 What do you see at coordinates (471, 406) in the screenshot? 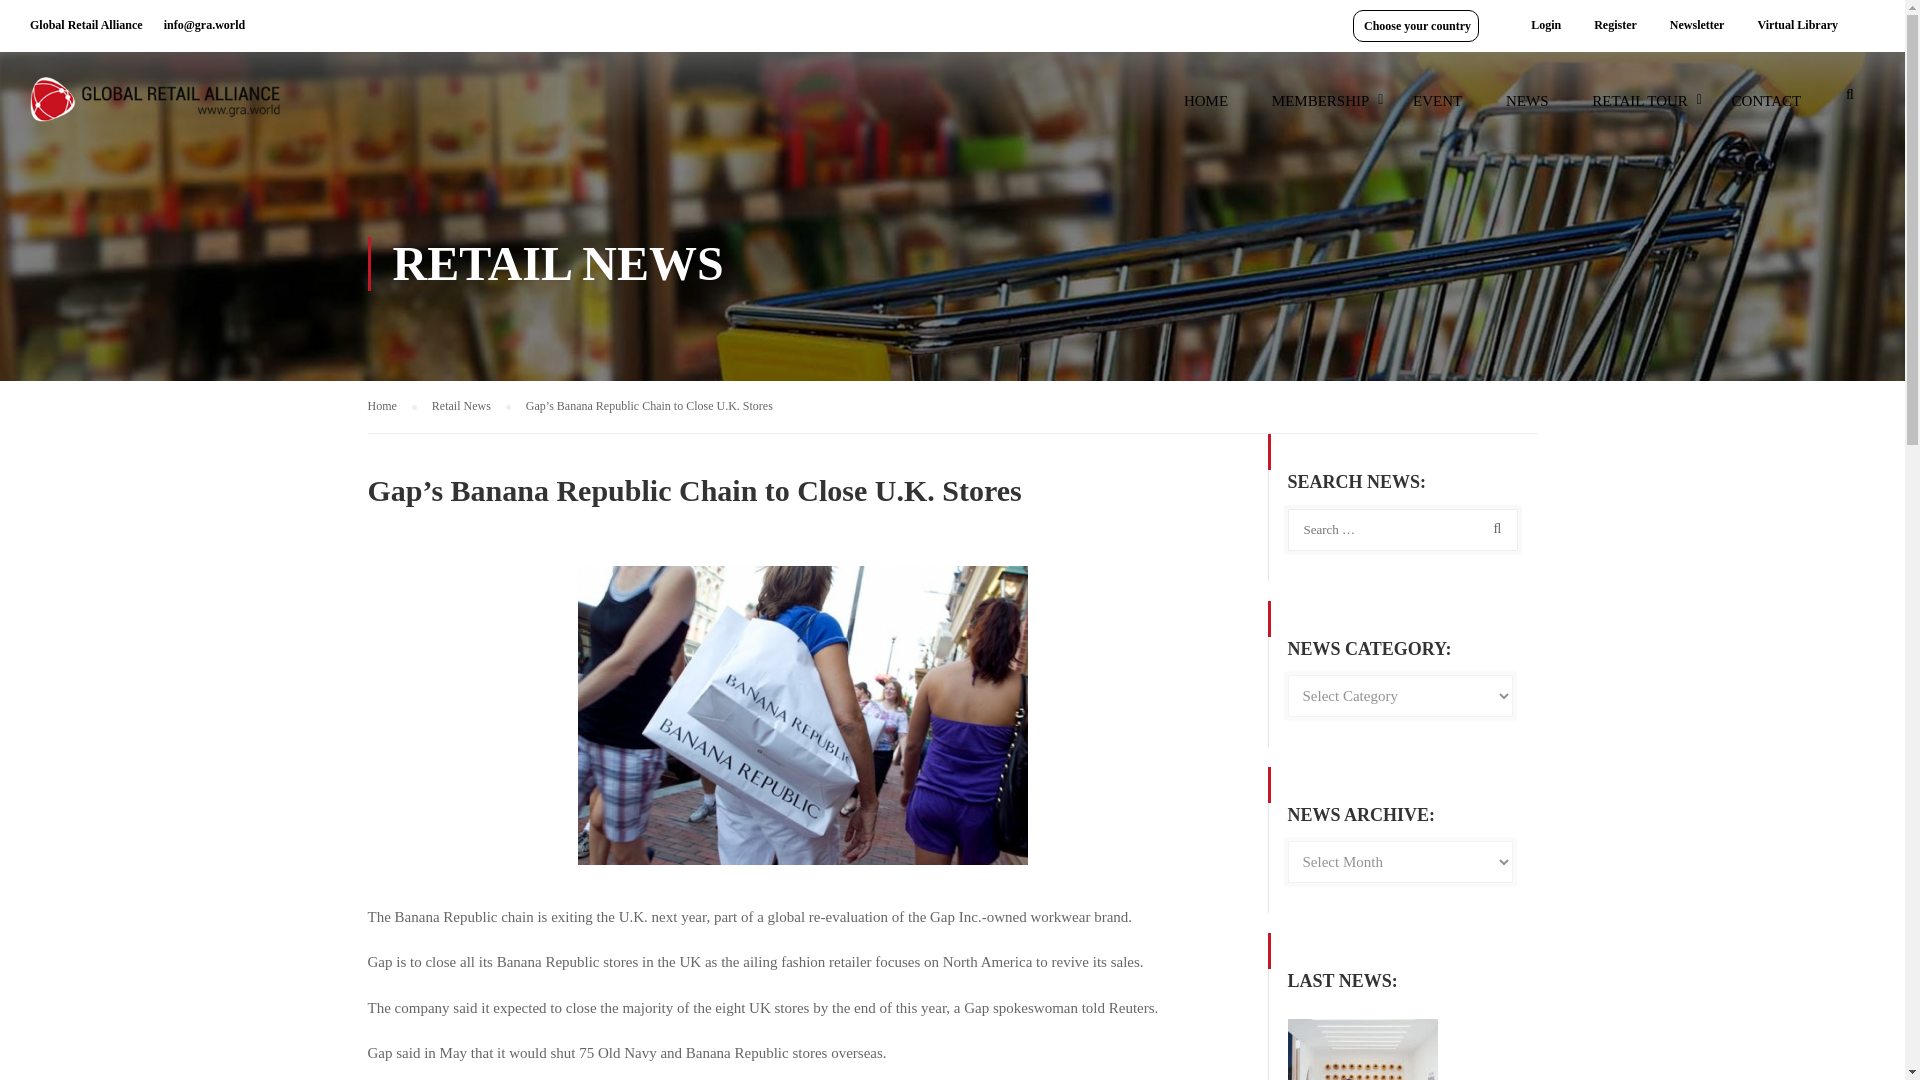
I see `Retail News` at bounding box center [471, 406].